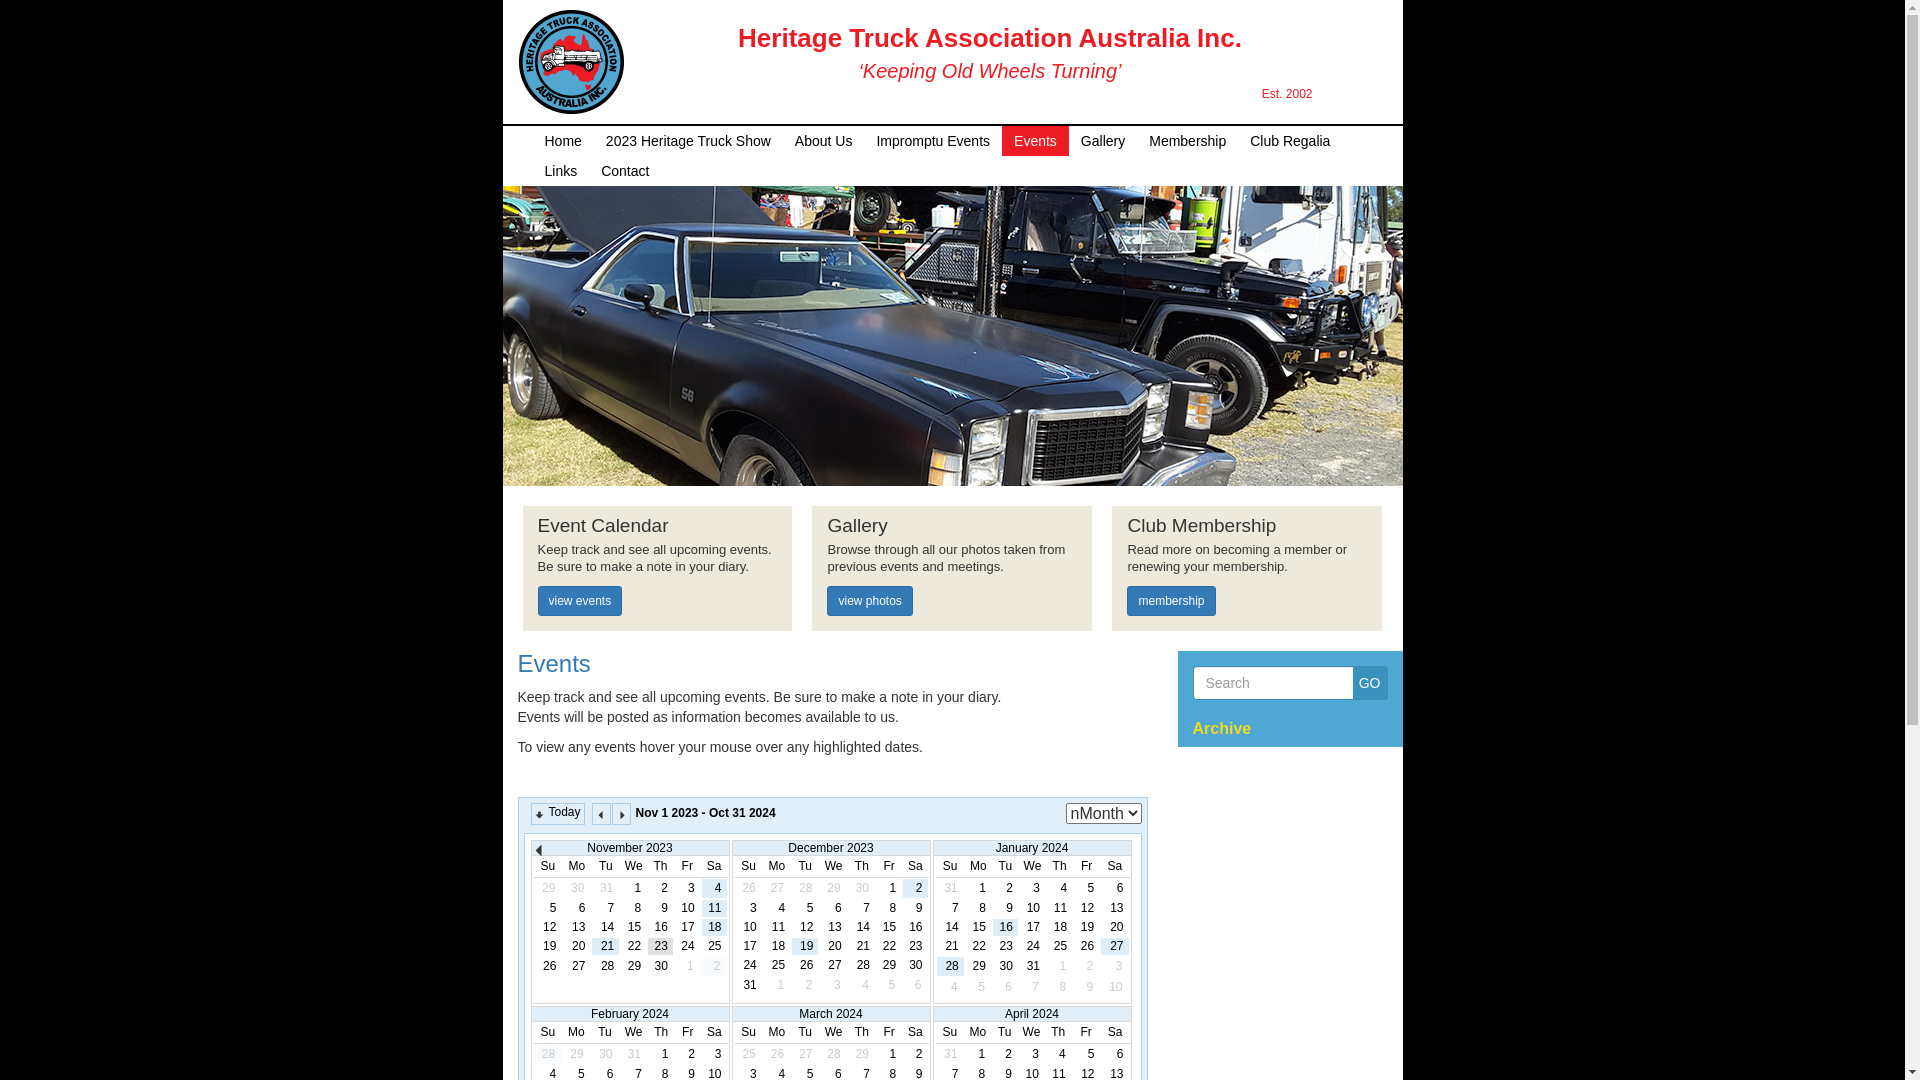  Describe the element at coordinates (889, 888) in the screenshot. I see `1` at that location.